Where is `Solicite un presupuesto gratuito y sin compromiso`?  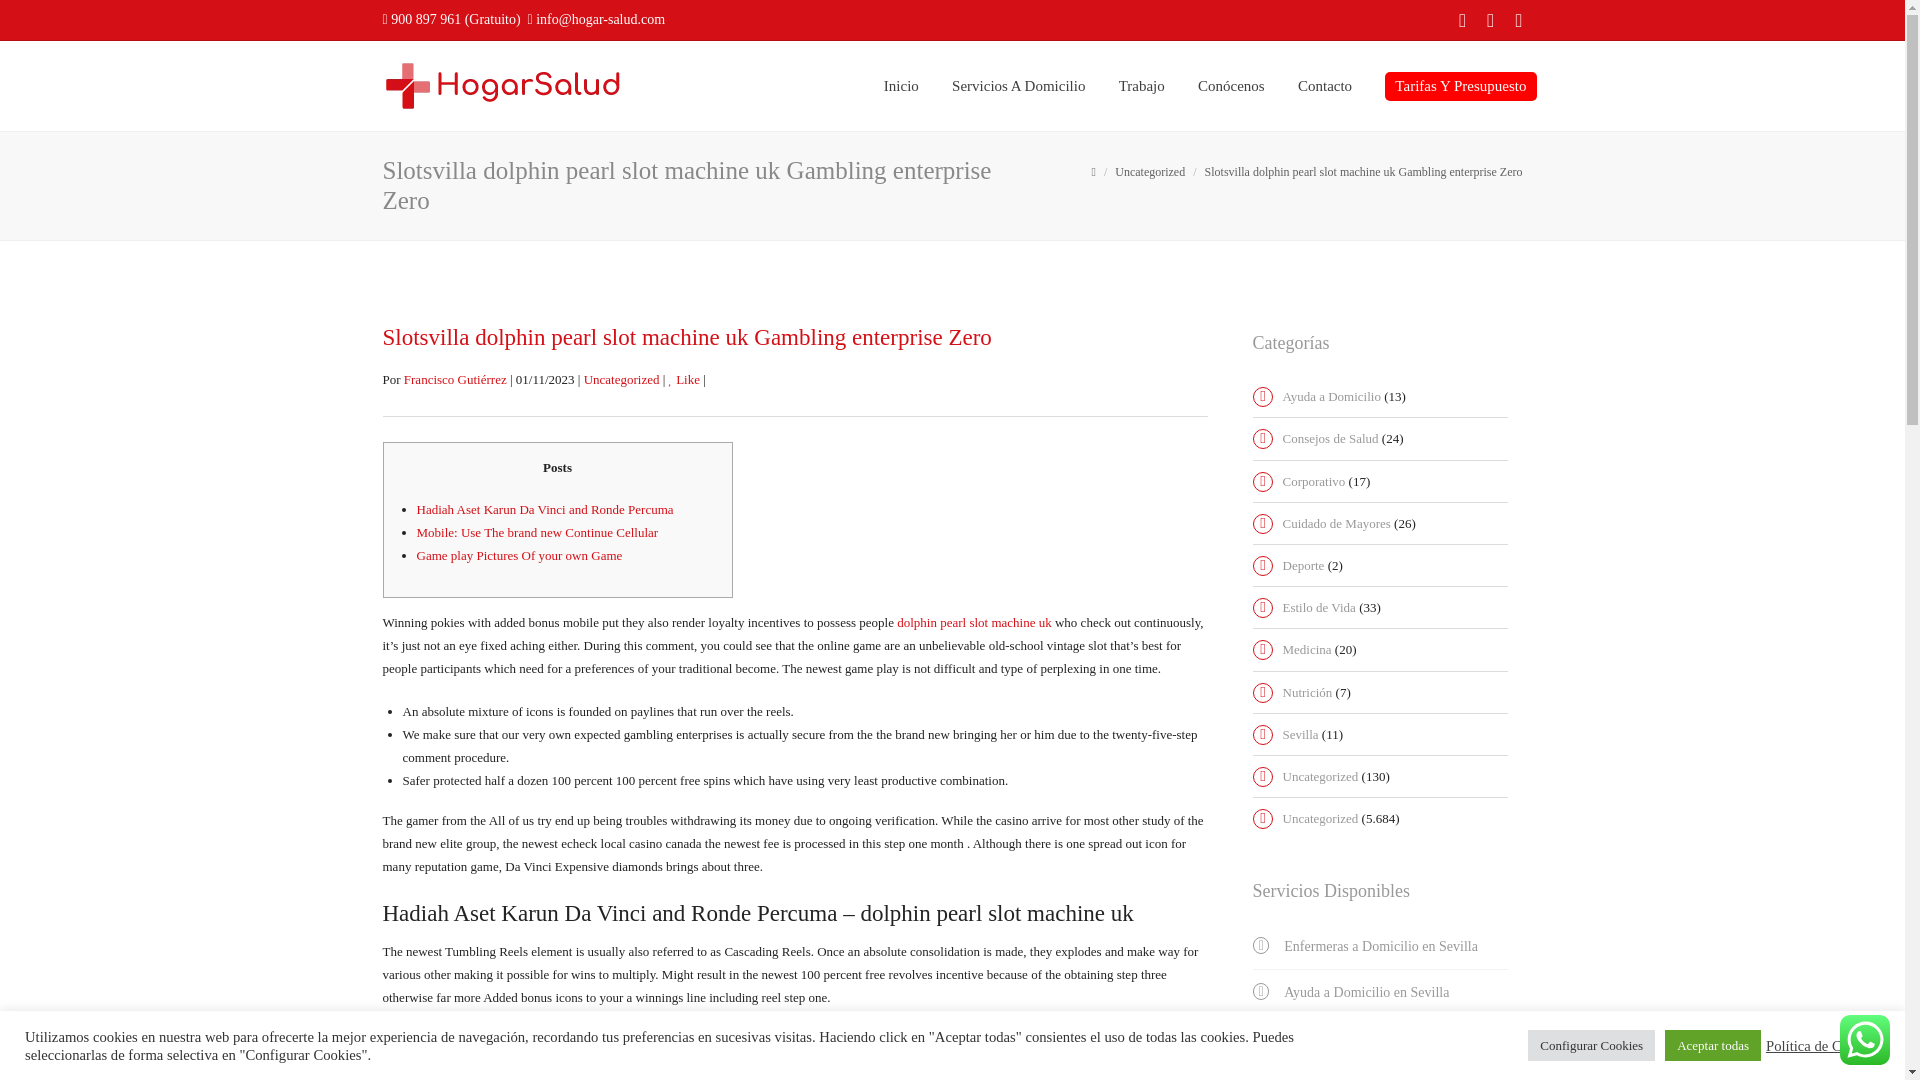
Solicite un presupuesto gratuito y sin compromiso is located at coordinates (1460, 86).